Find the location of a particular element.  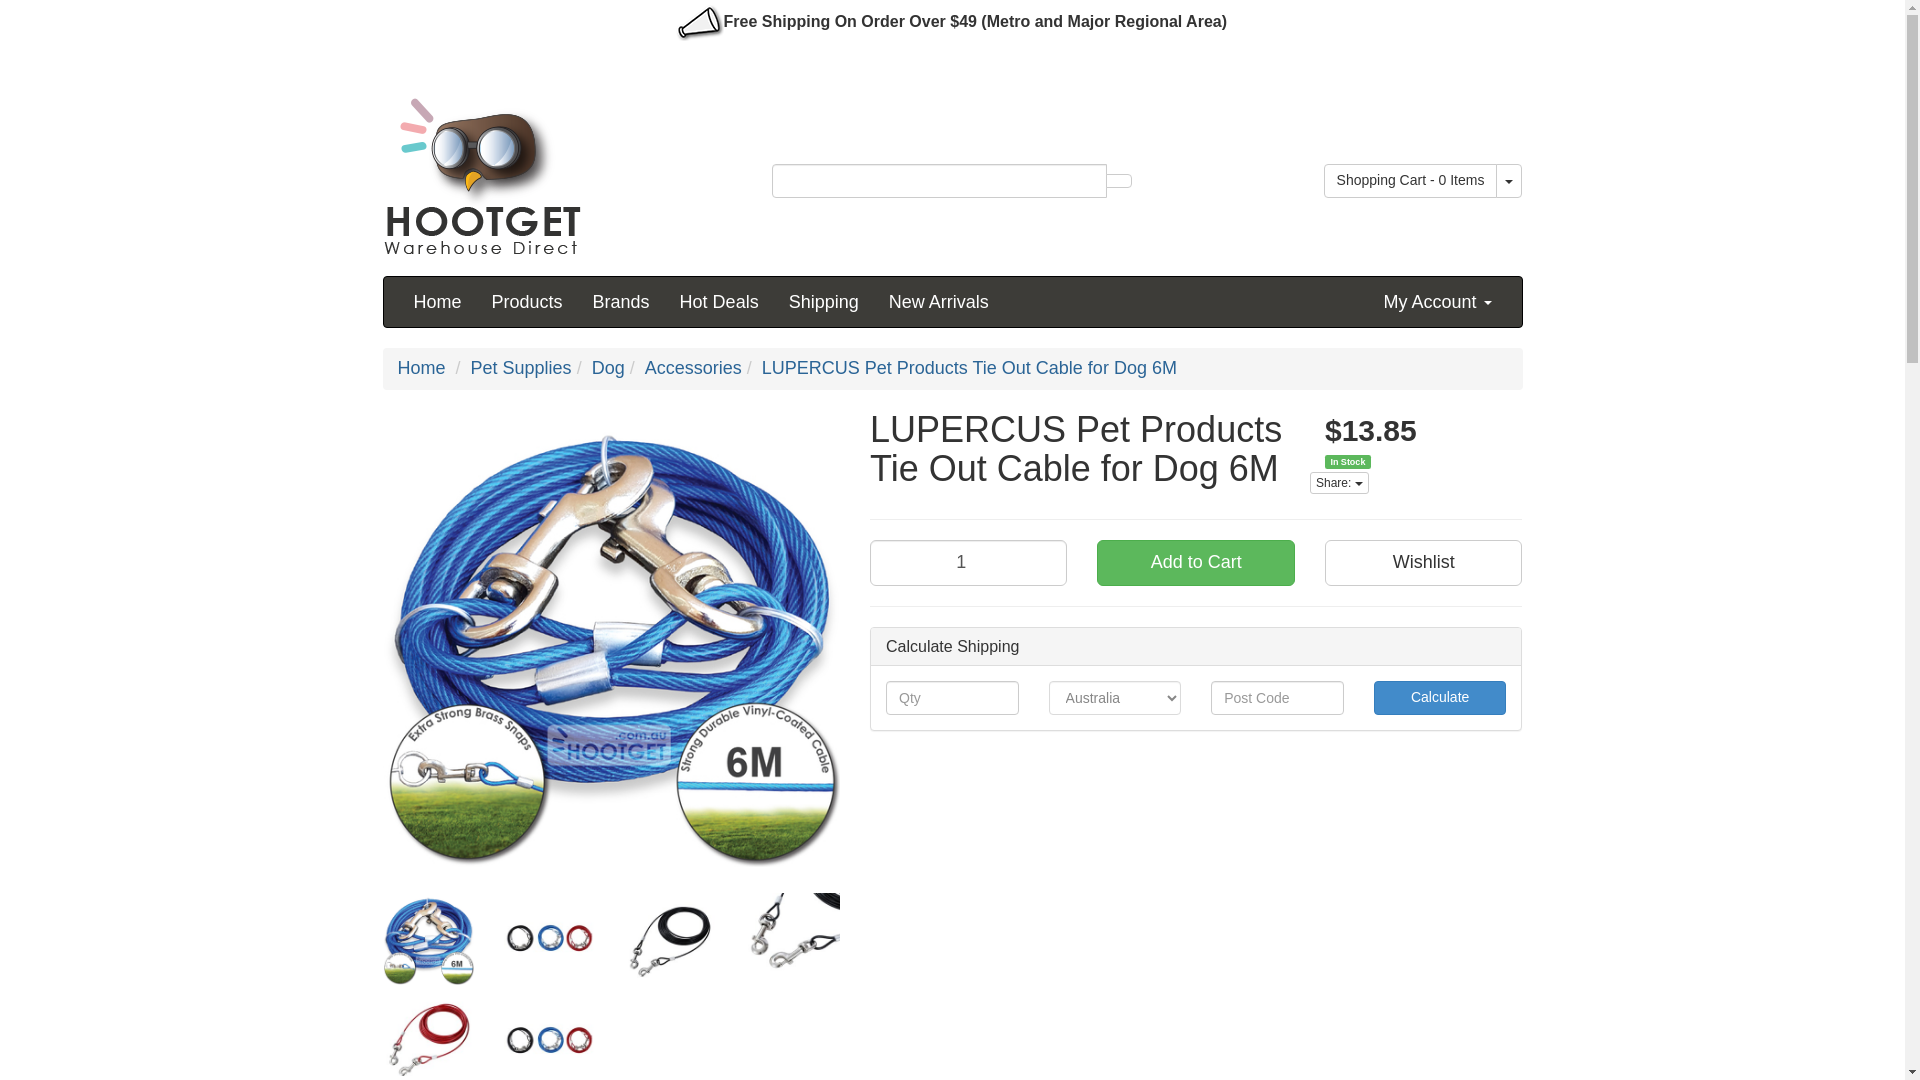

HOOTGET is located at coordinates (482, 170).